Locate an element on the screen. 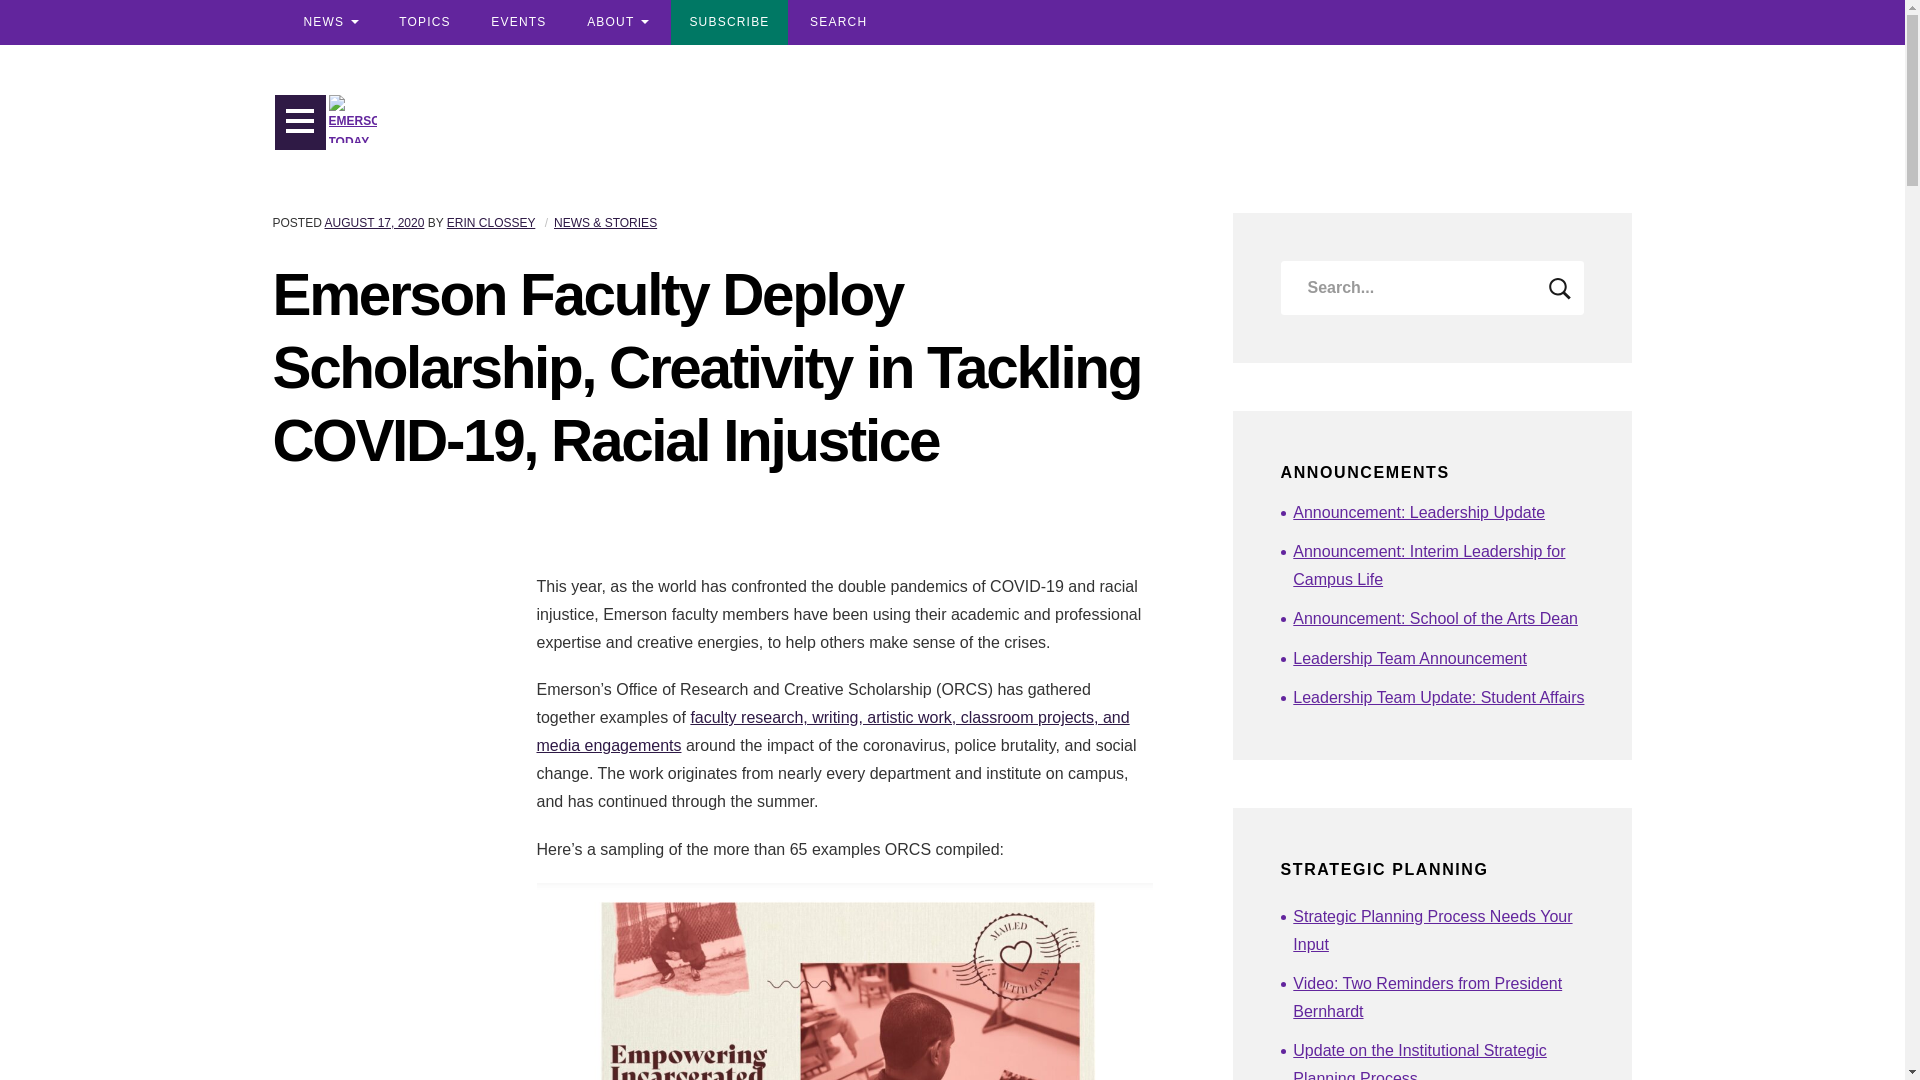 The height and width of the screenshot is (1080, 1920). SEARCH is located at coordinates (838, 22).